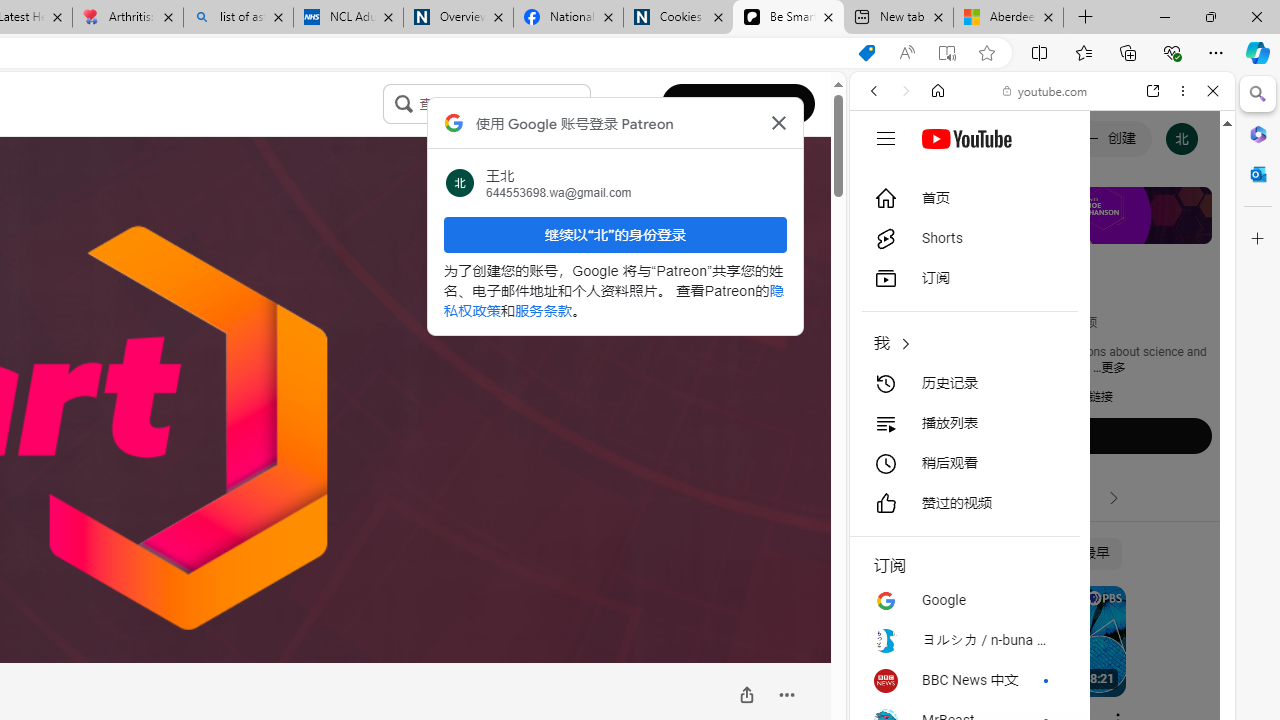 The height and width of the screenshot is (720, 1280). Describe the element at coordinates (888, 288) in the screenshot. I see `Global web icon` at that location.